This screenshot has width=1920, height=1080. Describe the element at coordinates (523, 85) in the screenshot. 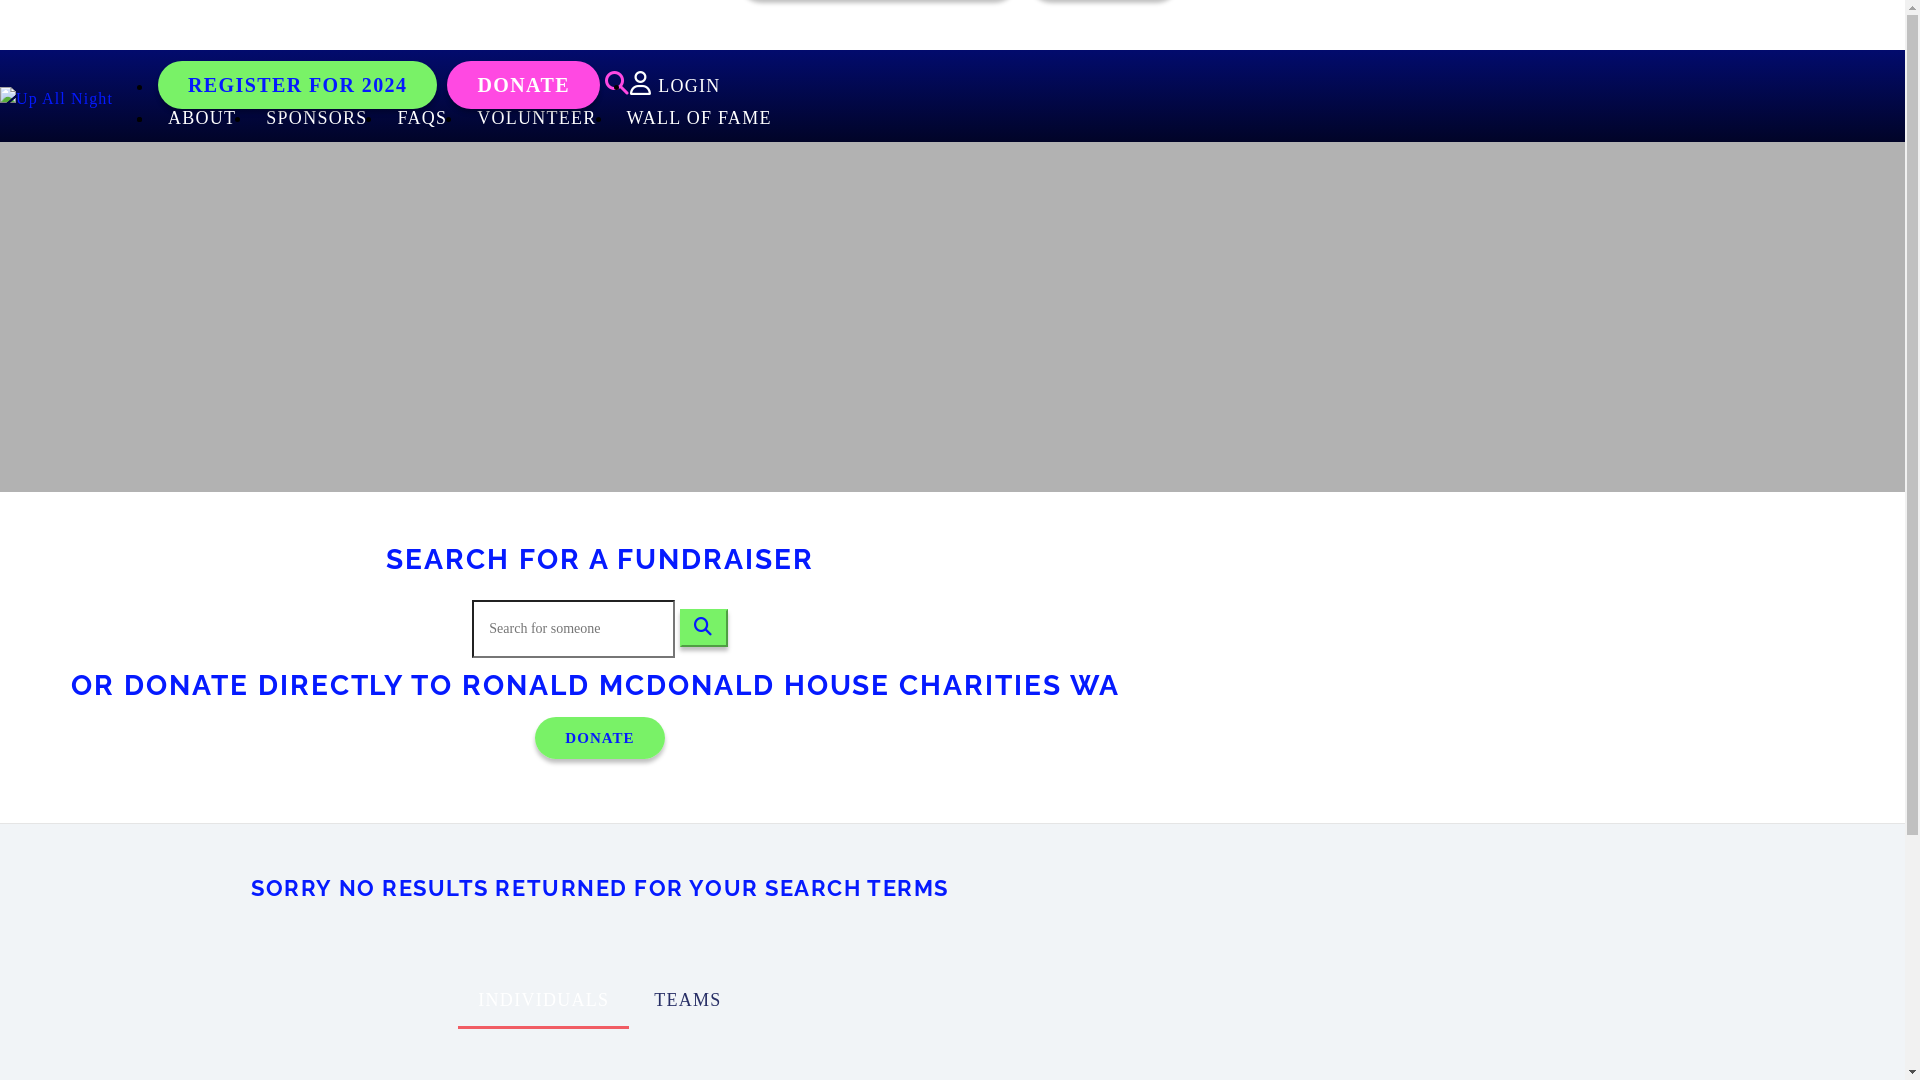

I see `DONATE` at that location.